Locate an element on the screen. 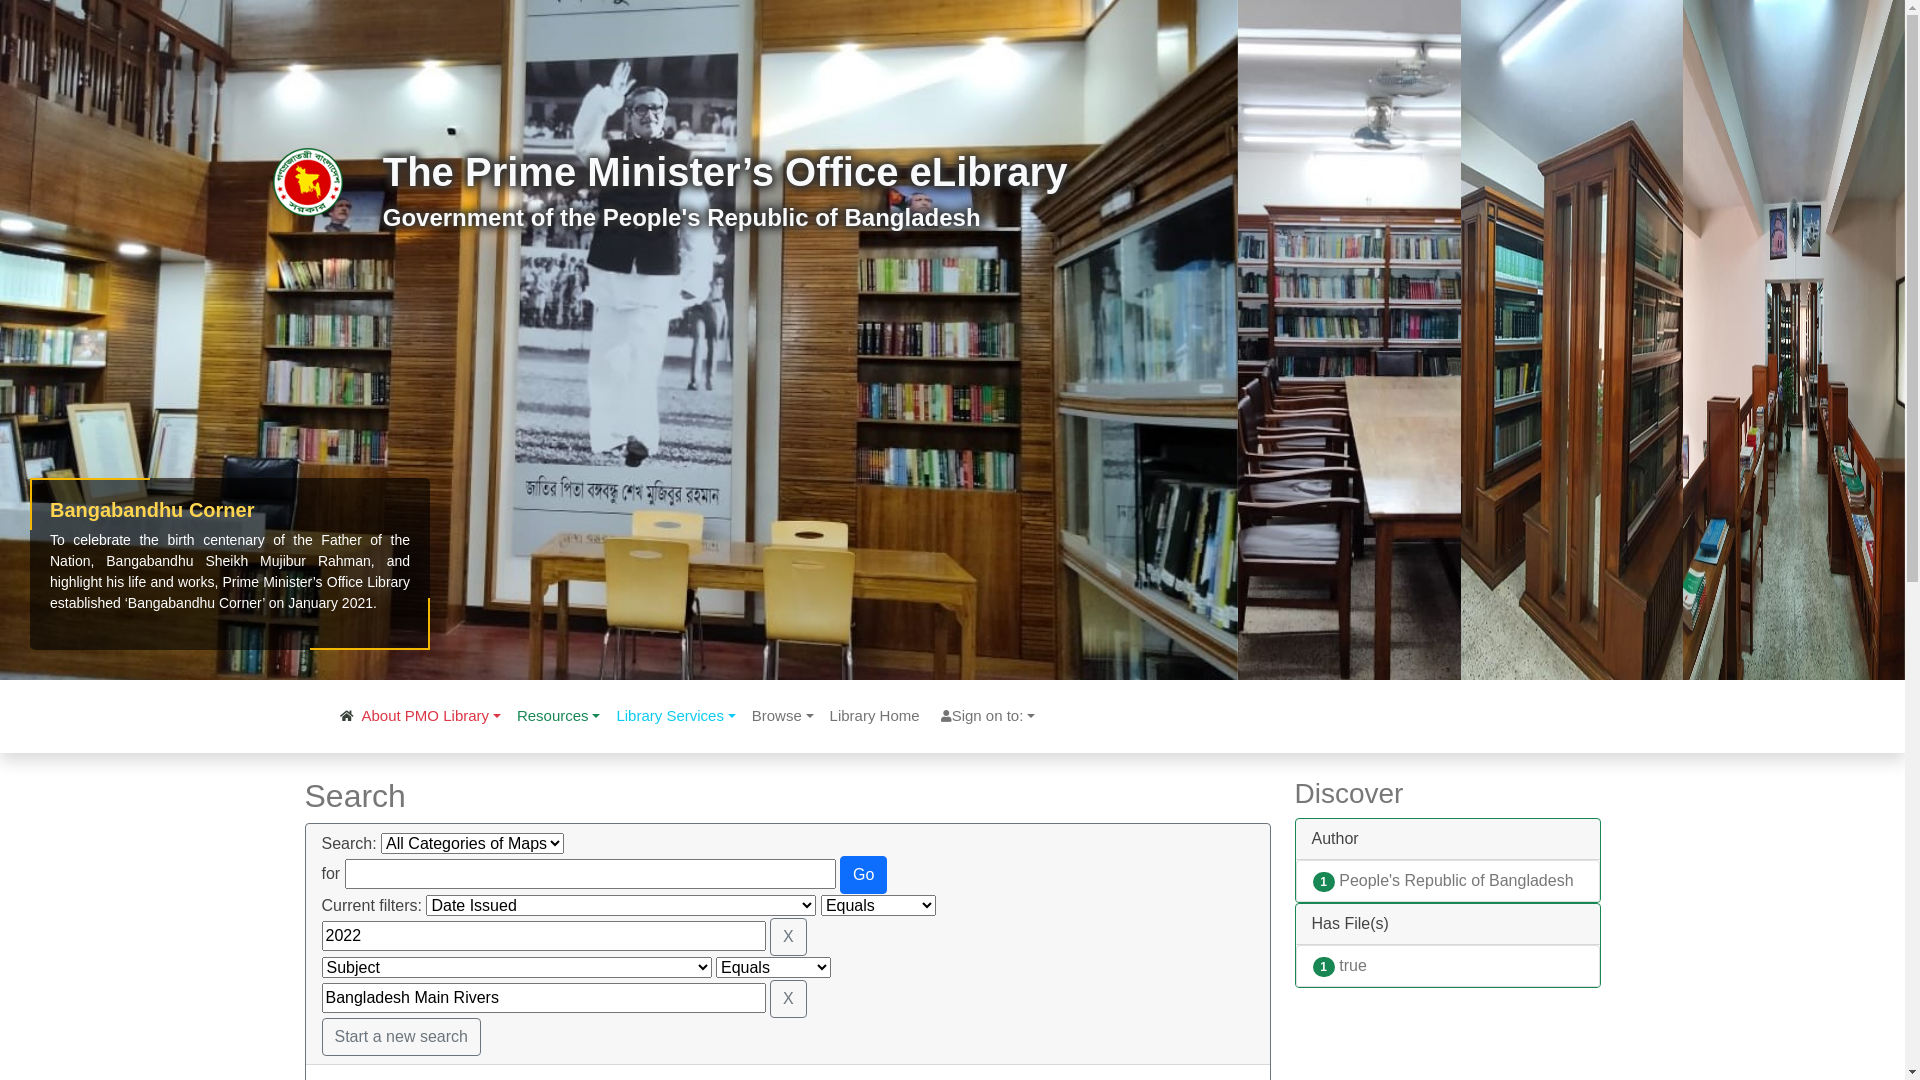  X is located at coordinates (788, 998).